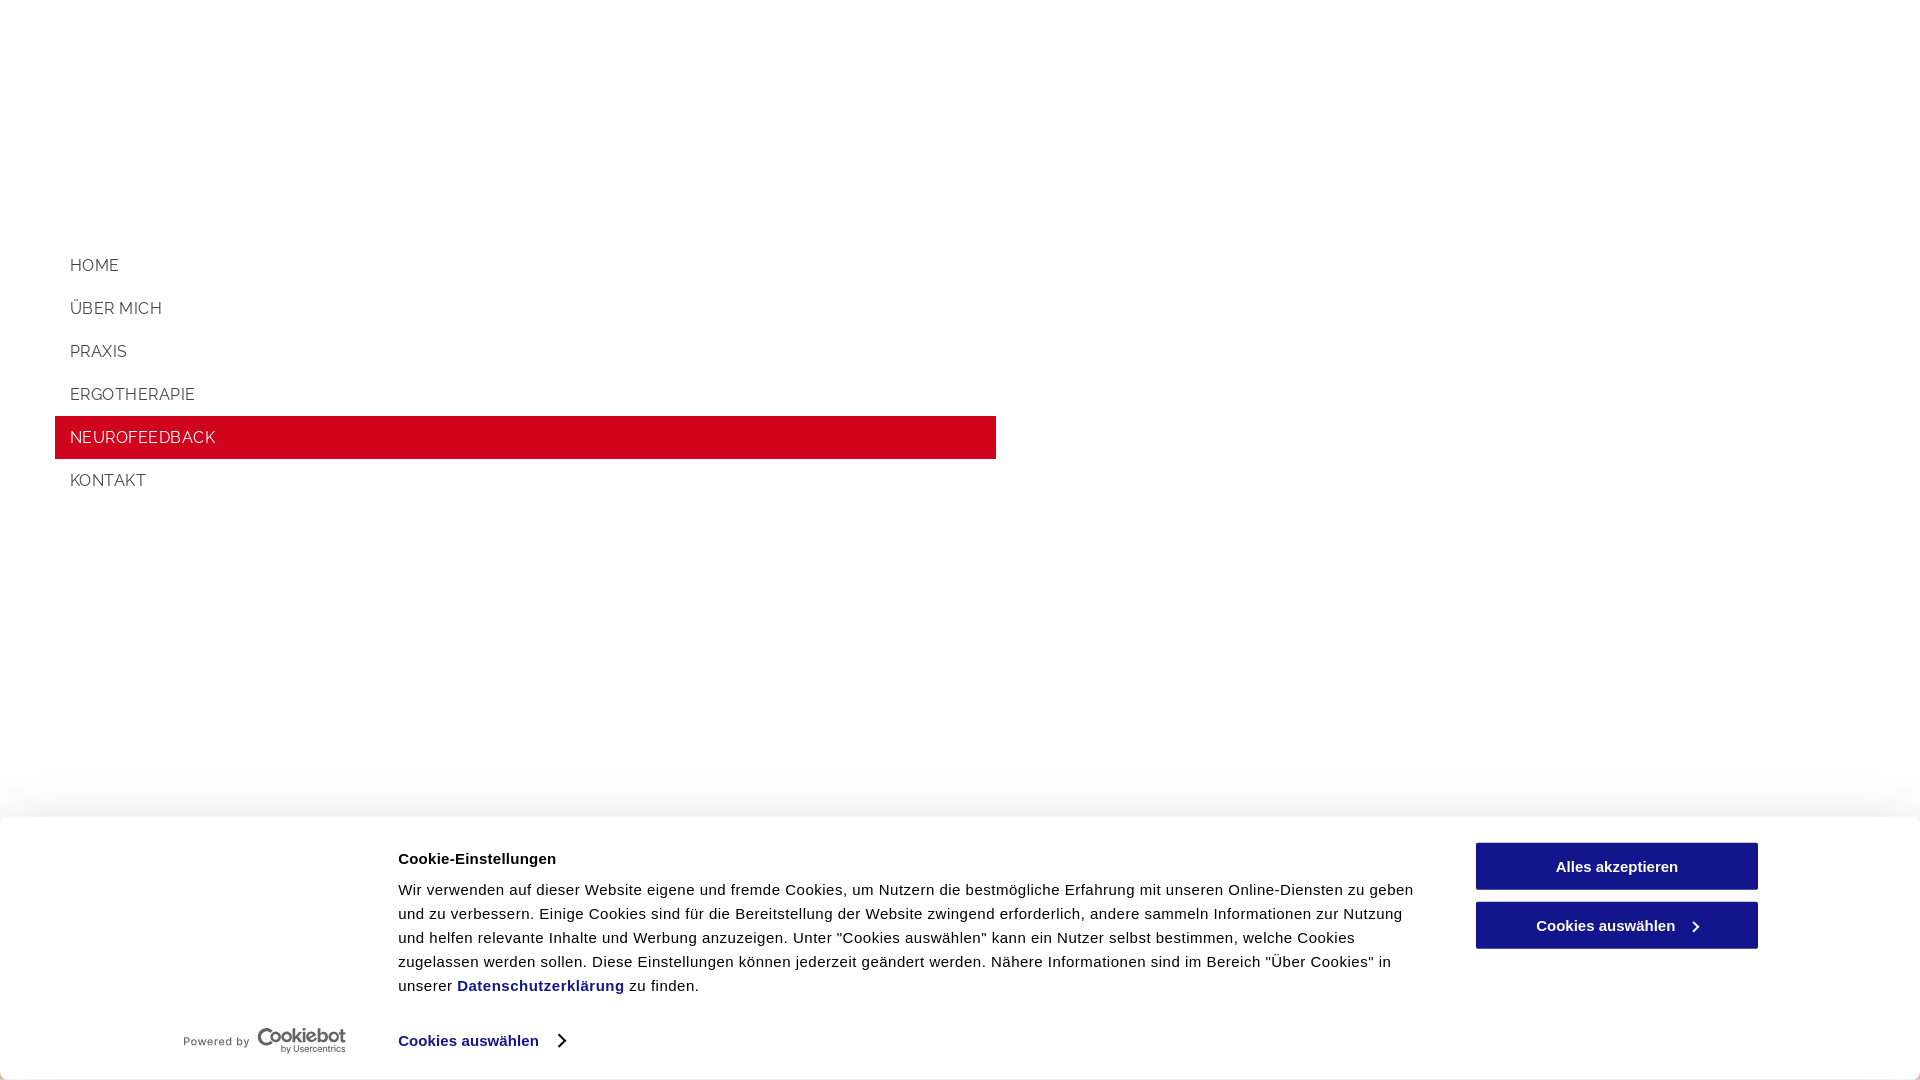 This screenshot has height=1080, width=1920. What do you see at coordinates (526, 394) in the screenshot?
I see `ERGOTHERAPIE` at bounding box center [526, 394].